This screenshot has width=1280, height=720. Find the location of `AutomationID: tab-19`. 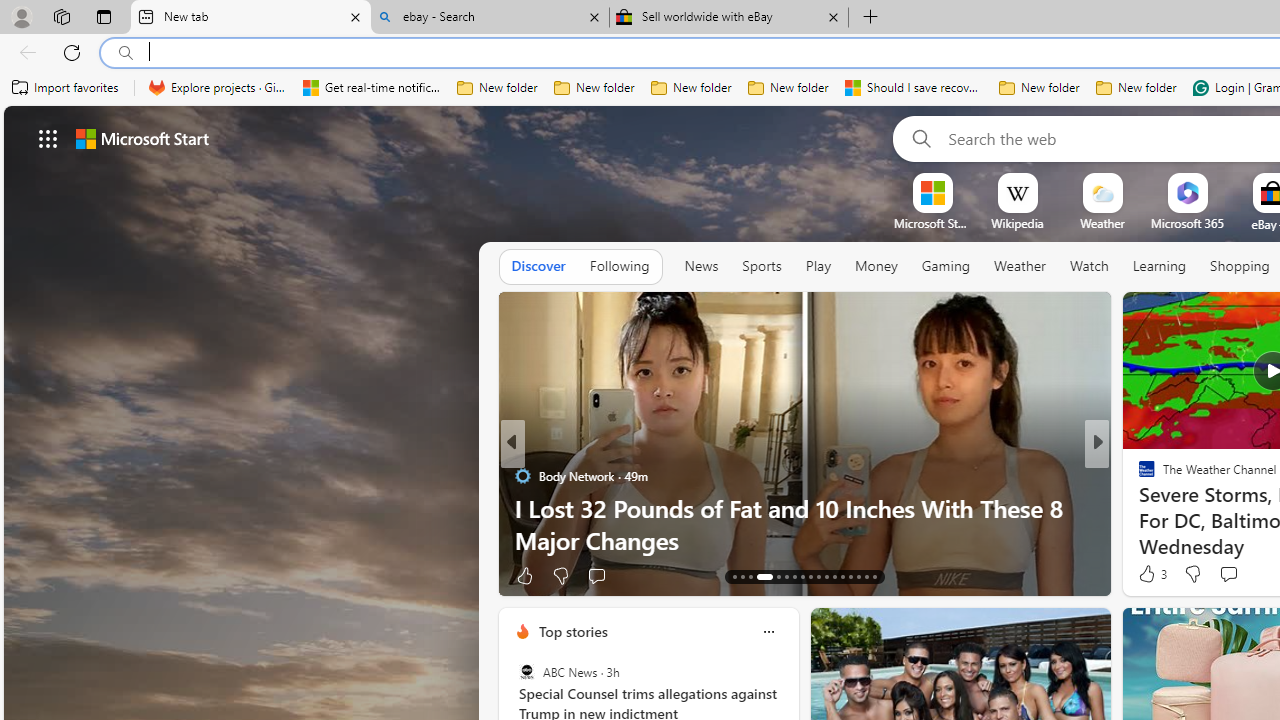

AutomationID: tab-19 is located at coordinates (794, 576).